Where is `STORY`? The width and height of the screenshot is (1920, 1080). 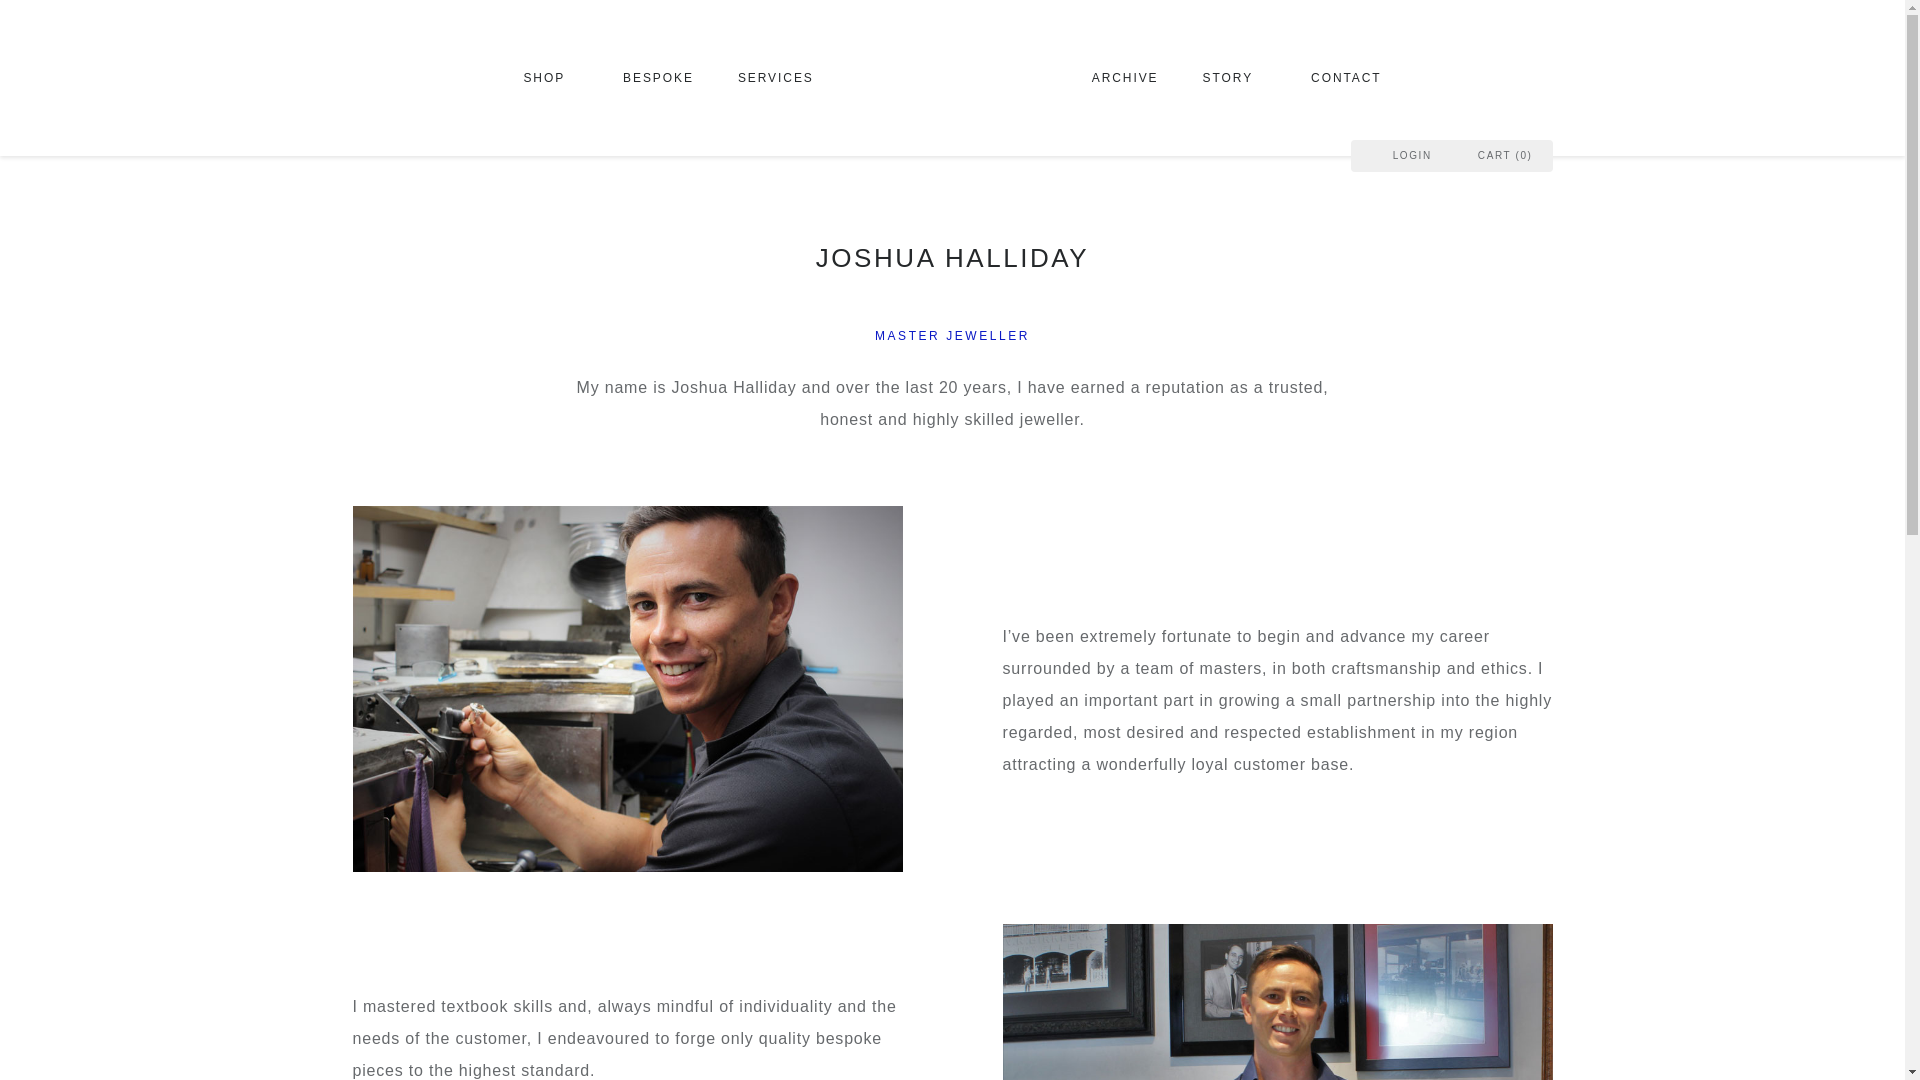 STORY is located at coordinates (1235, 78).